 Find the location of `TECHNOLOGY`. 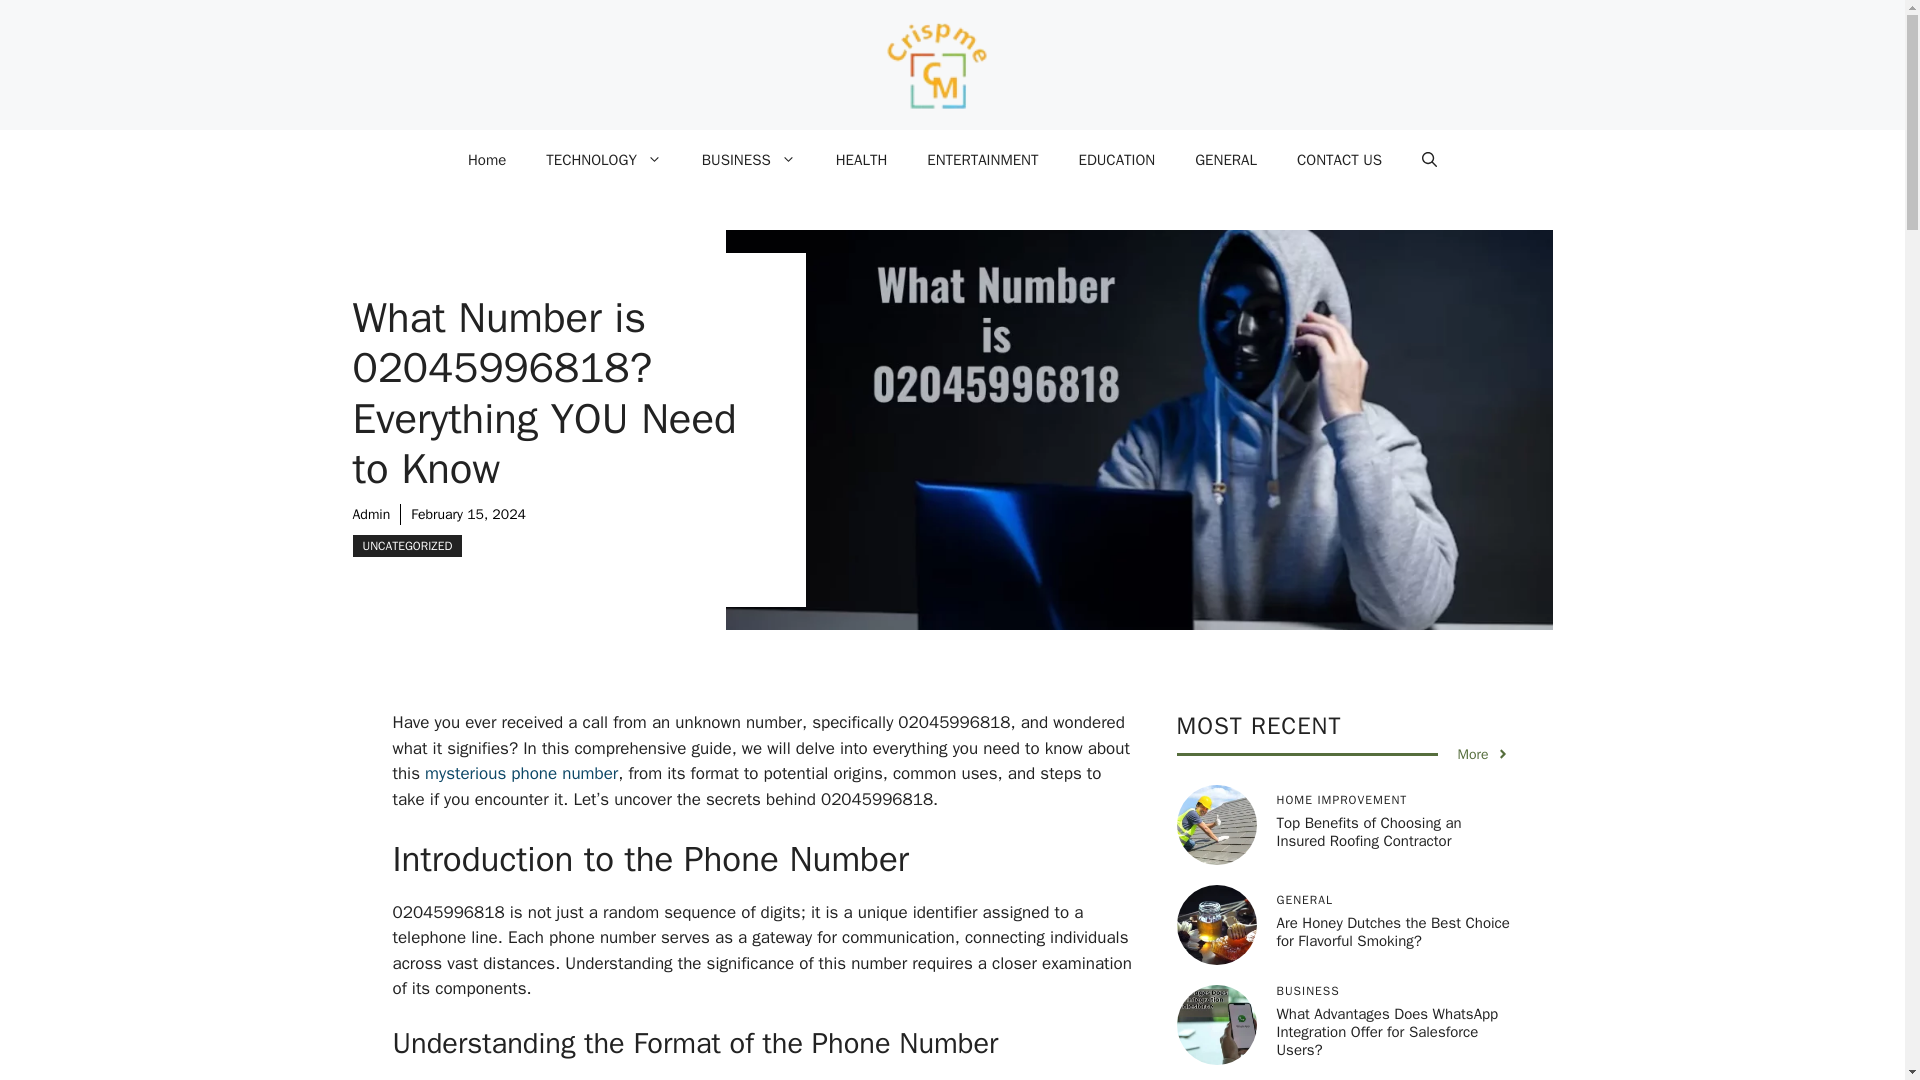

TECHNOLOGY is located at coordinates (604, 160).